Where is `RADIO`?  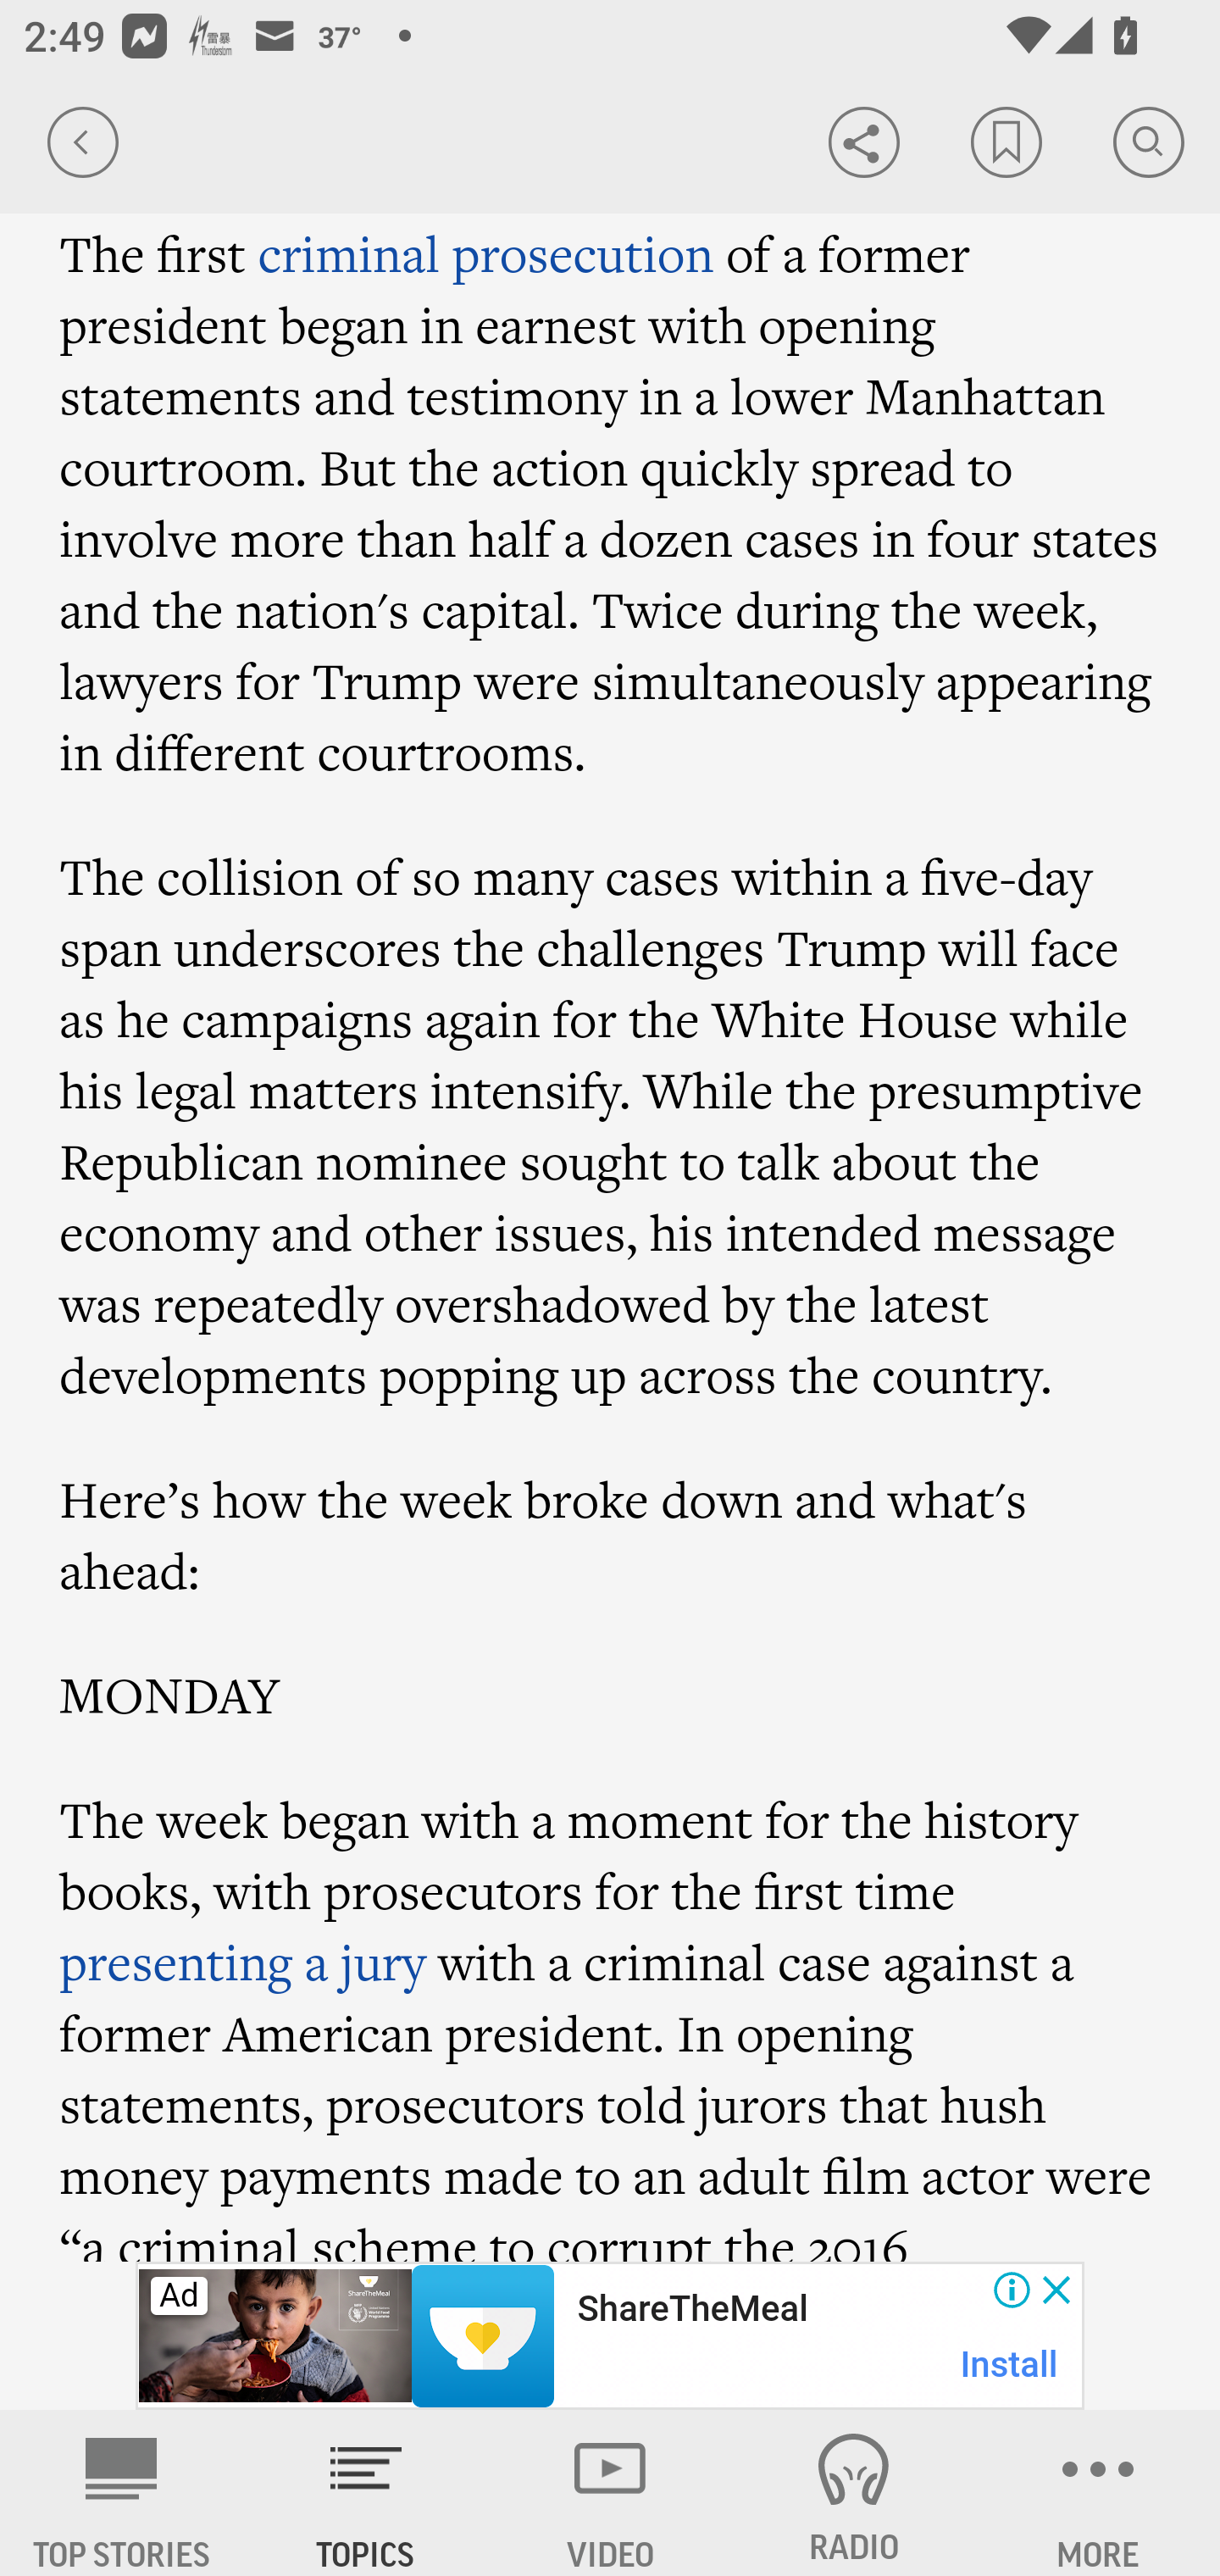
RADIO is located at coordinates (854, 2493).